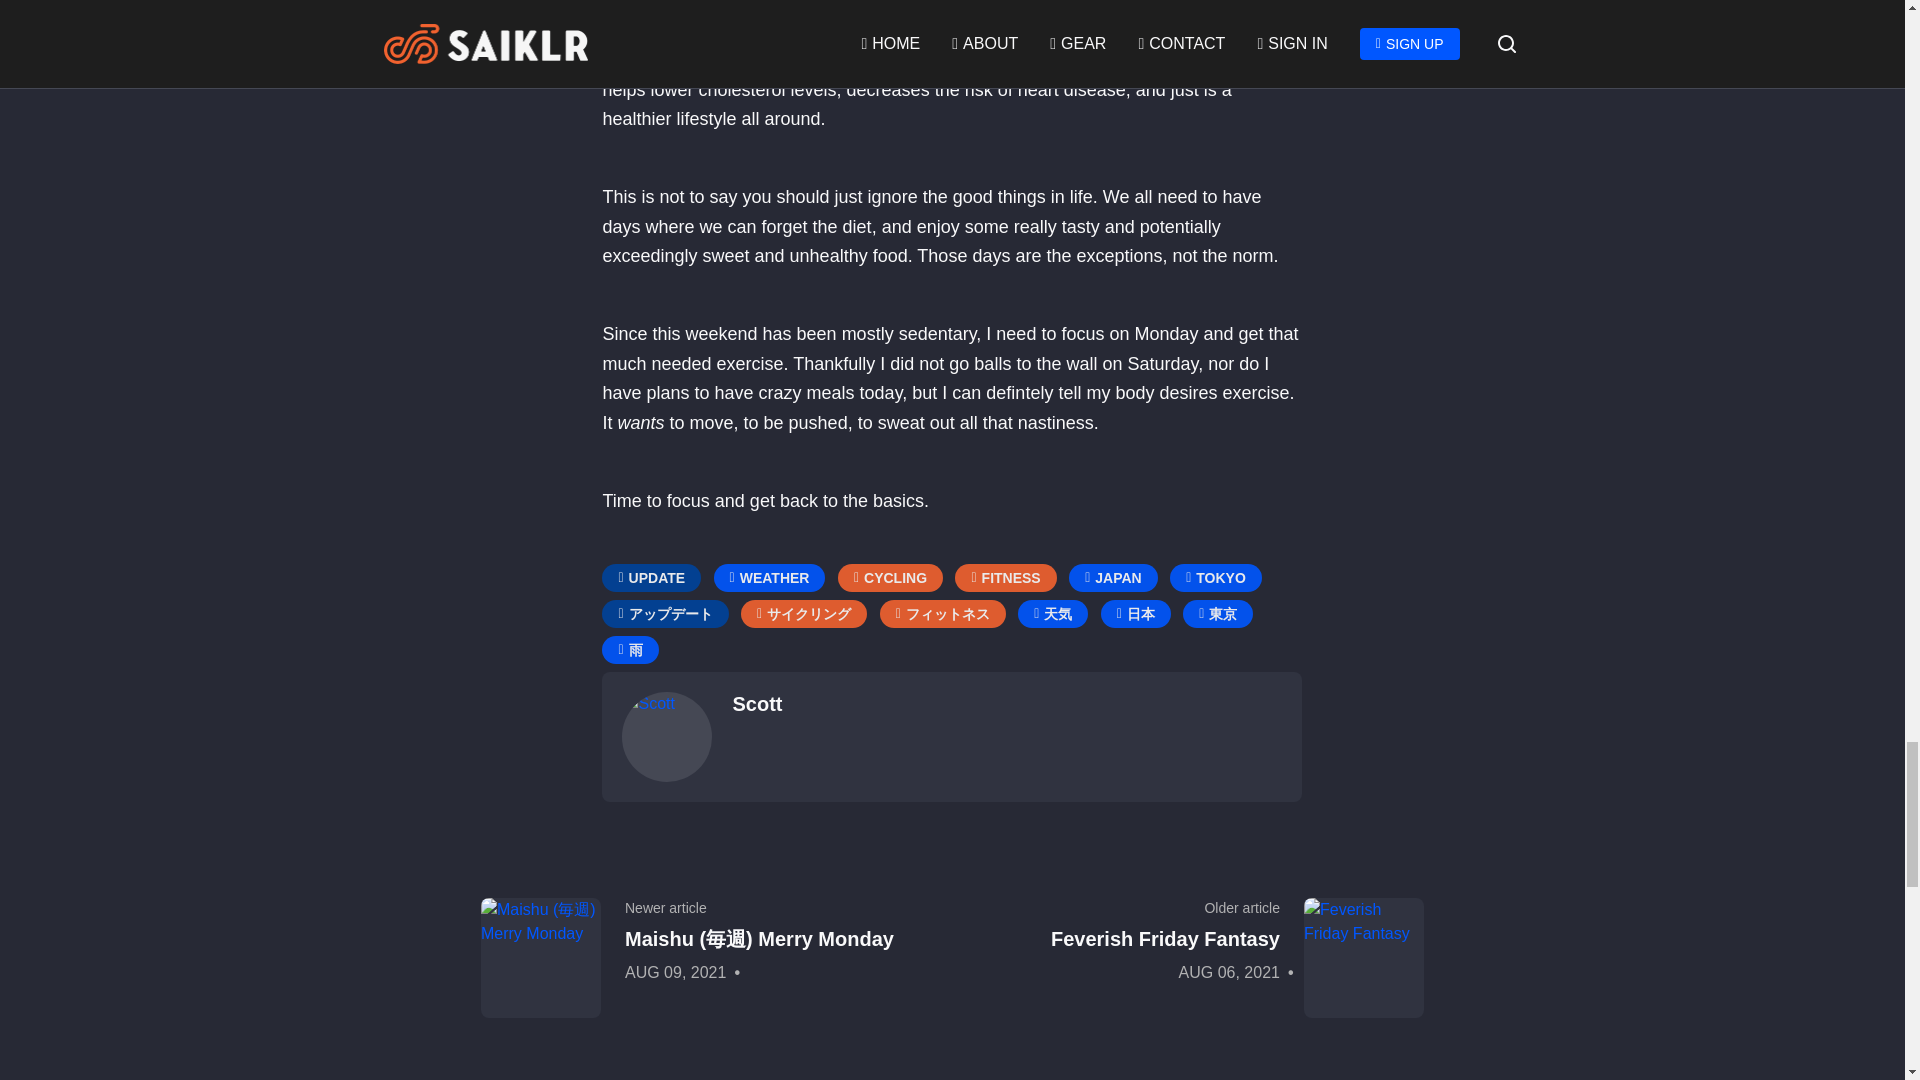 The height and width of the screenshot is (1080, 1920). I want to click on JAPAN, so click(1113, 577).